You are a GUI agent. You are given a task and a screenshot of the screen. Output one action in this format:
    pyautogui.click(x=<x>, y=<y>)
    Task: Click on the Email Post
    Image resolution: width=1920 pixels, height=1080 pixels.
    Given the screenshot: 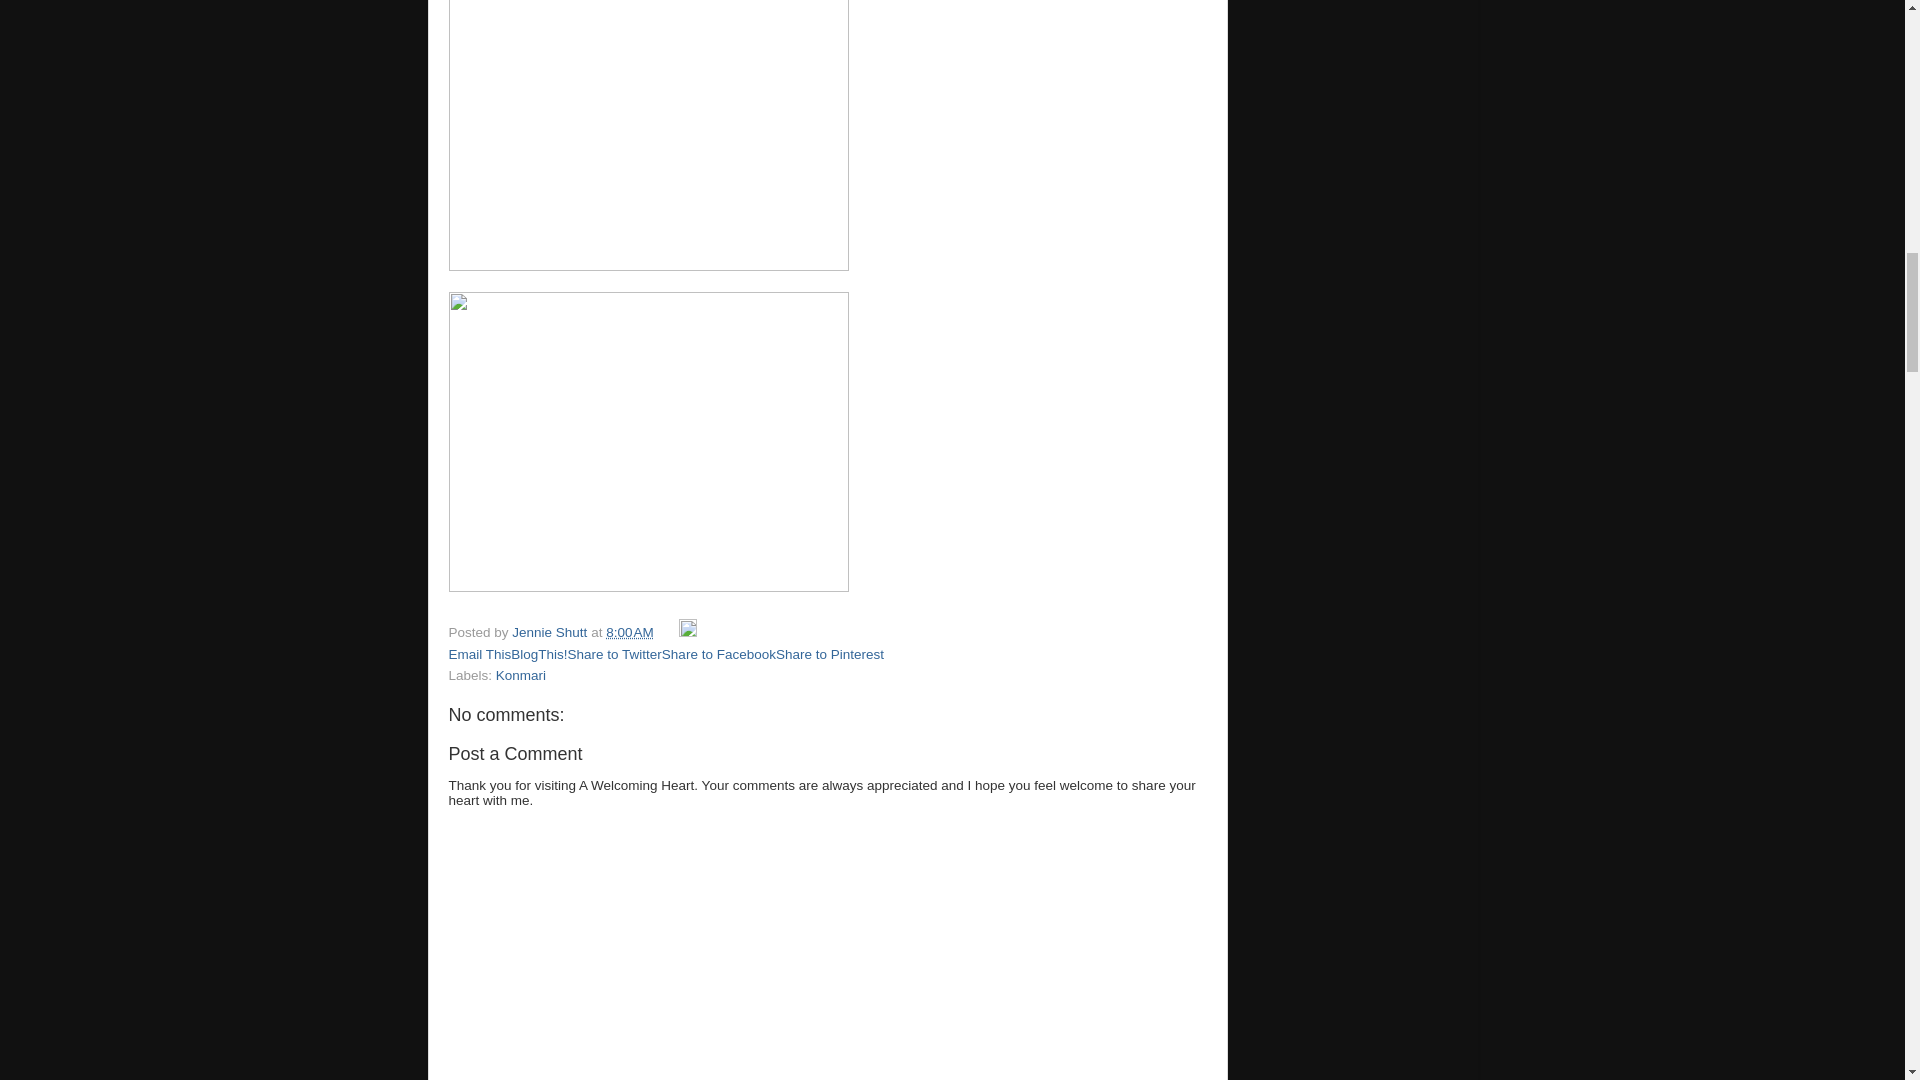 What is the action you would take?
    pyautogui.click(x=668, y=632)
    